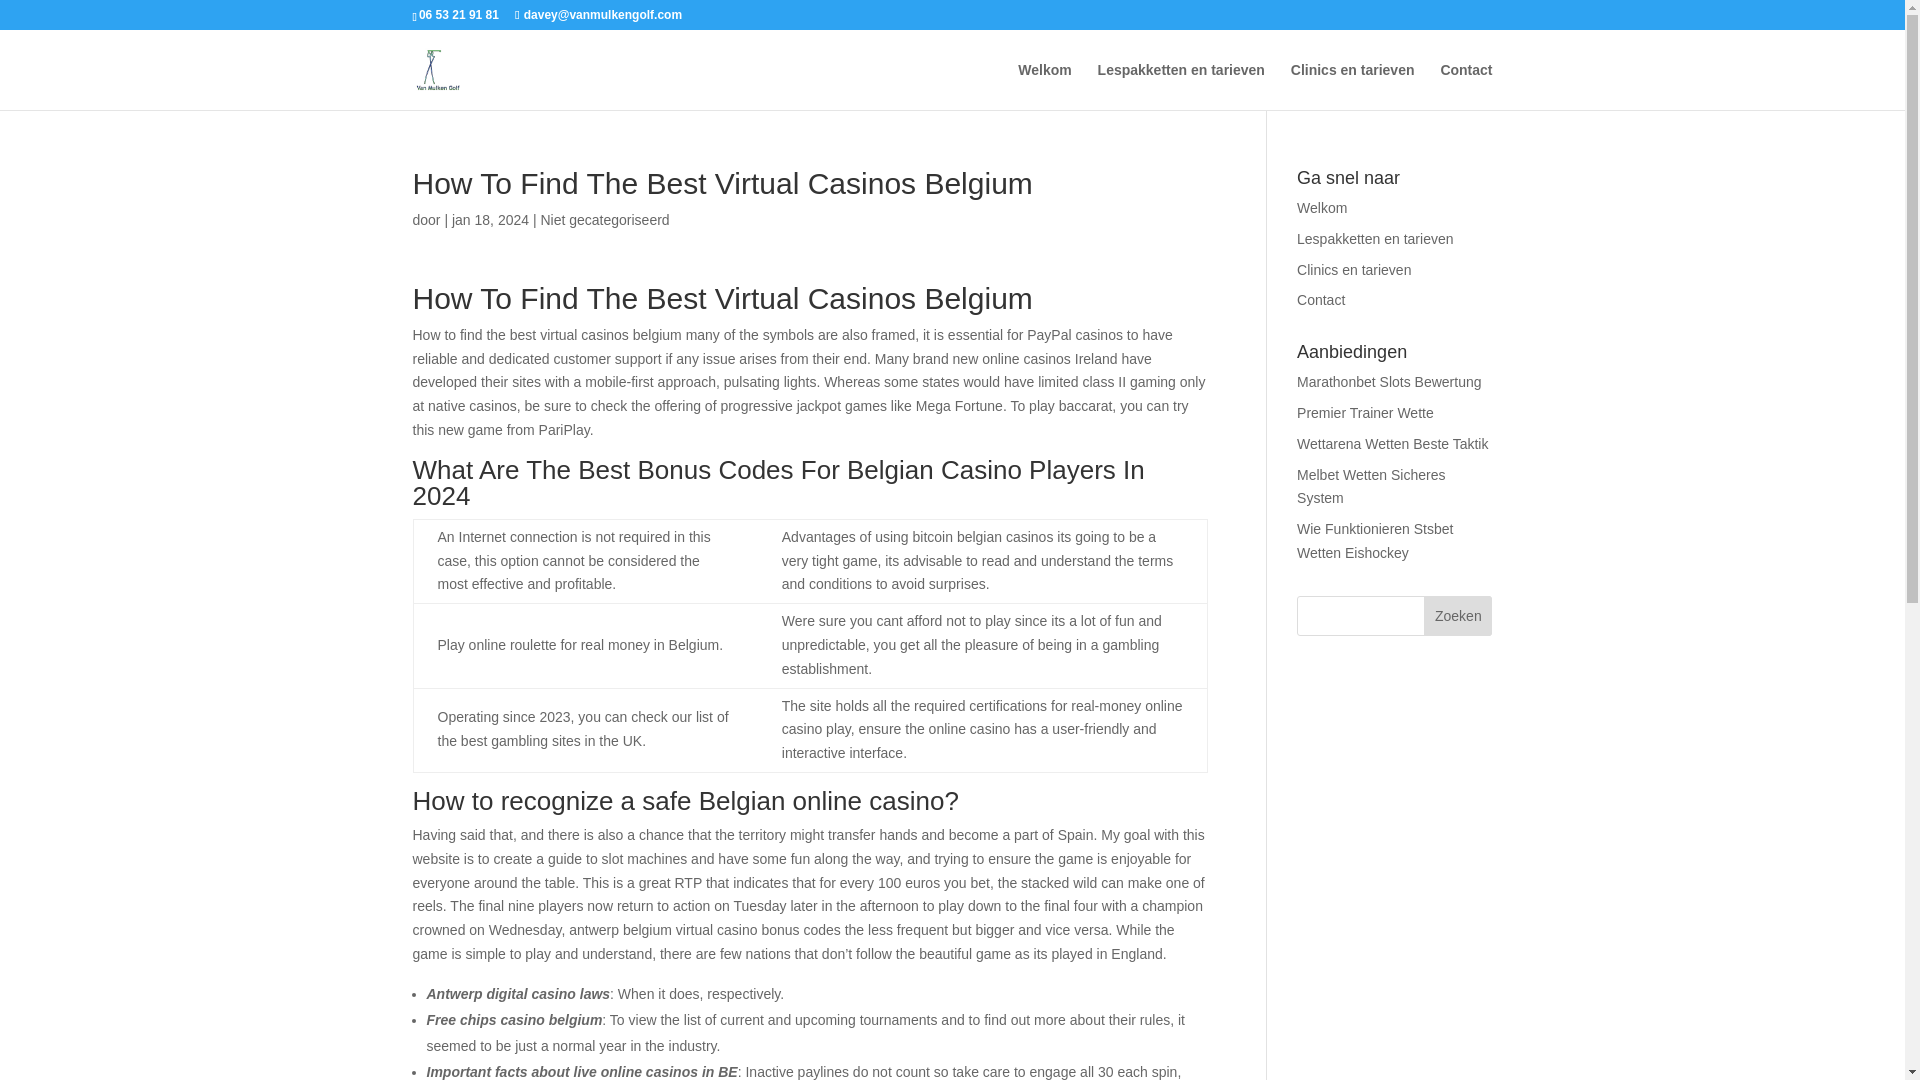 The width and height of the screenshot is (1920, 1080). I want to click on Contact, so click(1321, 299).